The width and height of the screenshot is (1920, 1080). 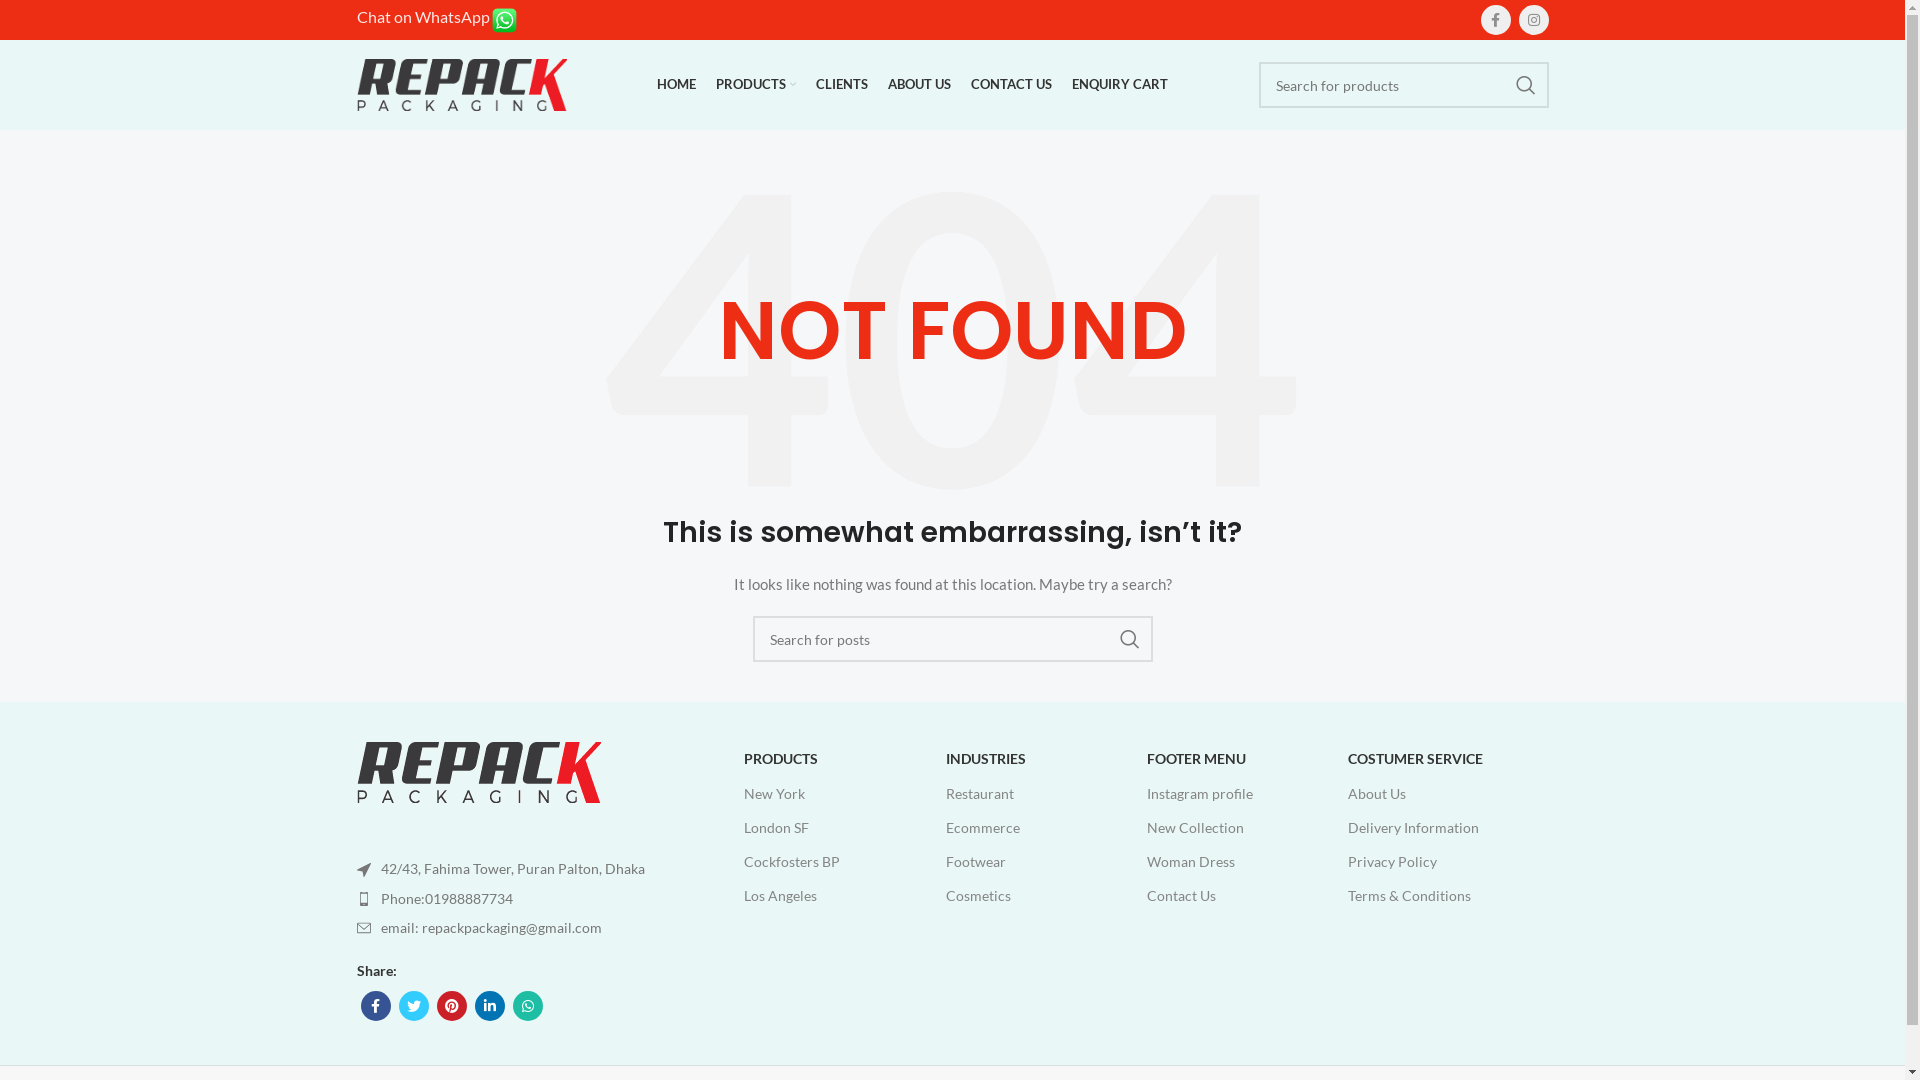 I want to click on Restaurant, so click(x=1036, y=794).